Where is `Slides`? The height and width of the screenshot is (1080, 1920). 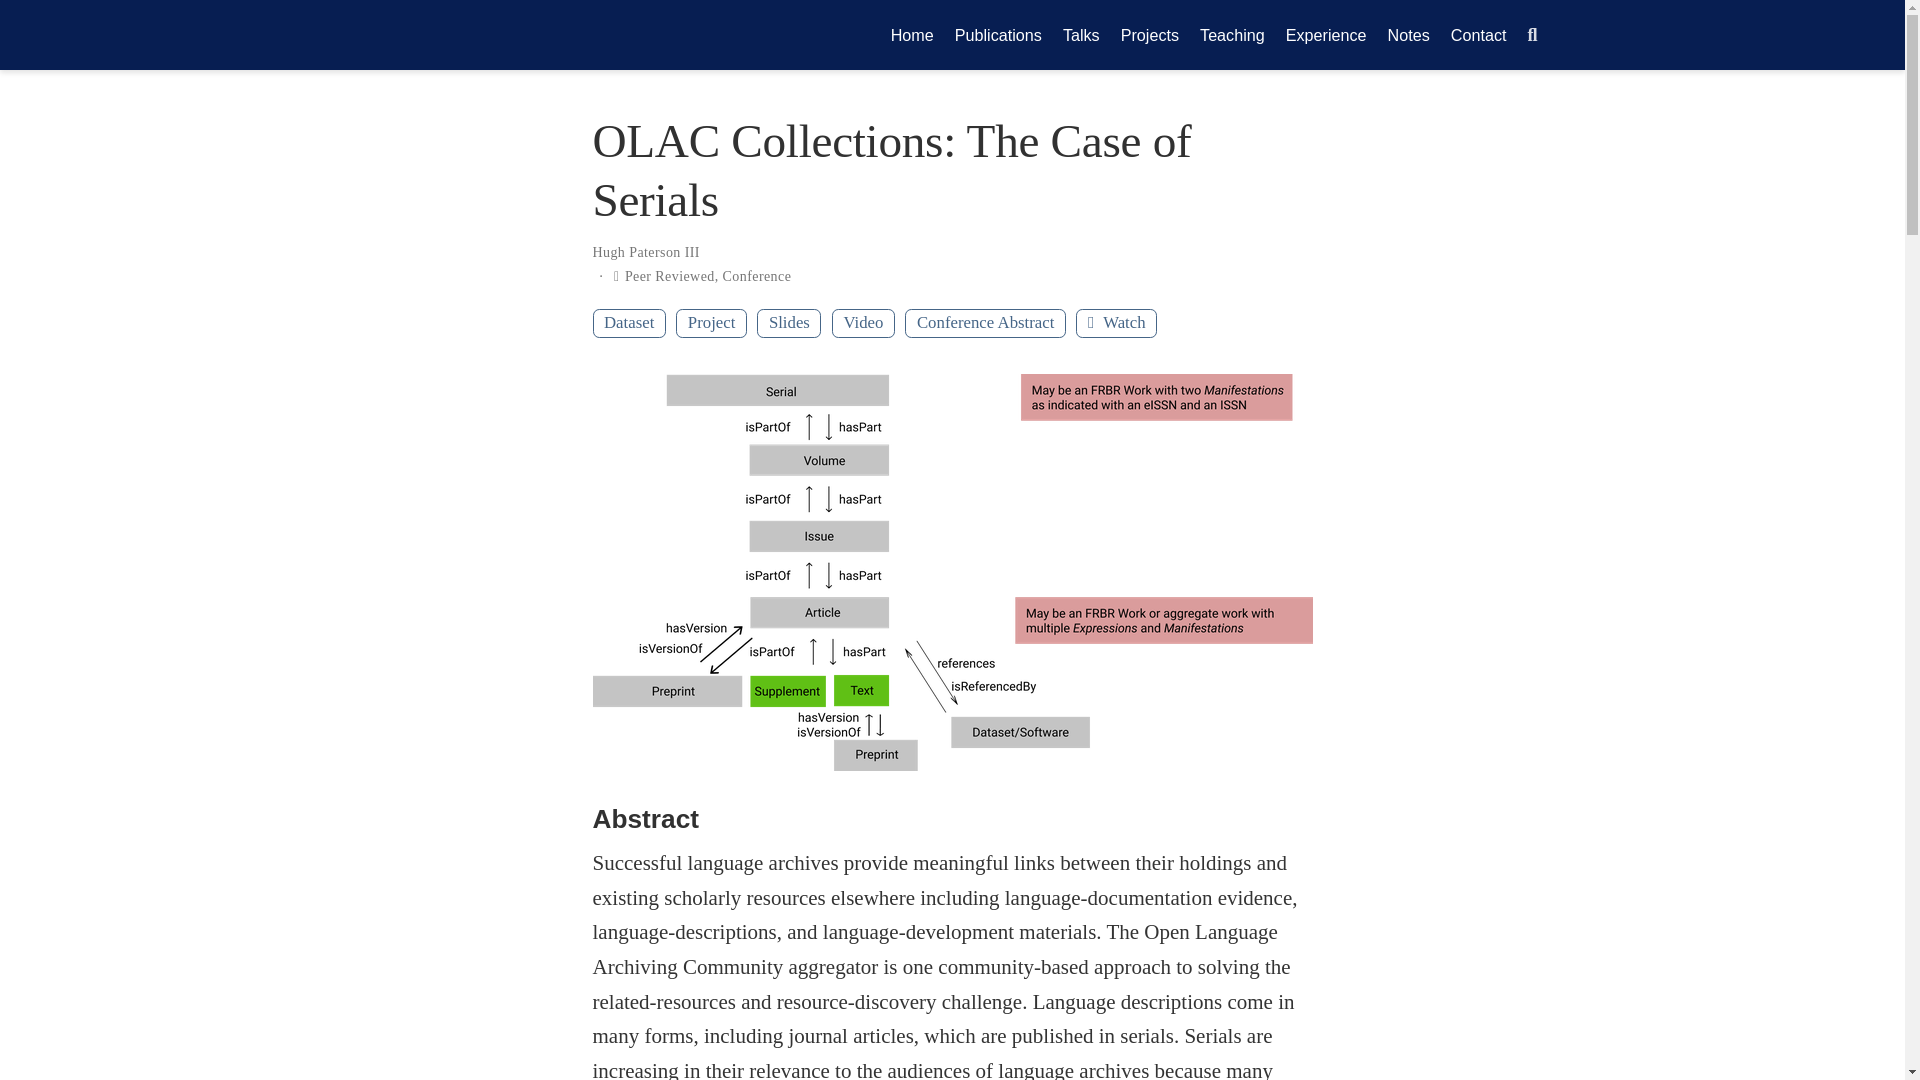 Slides is located at coordinates (788, 323).